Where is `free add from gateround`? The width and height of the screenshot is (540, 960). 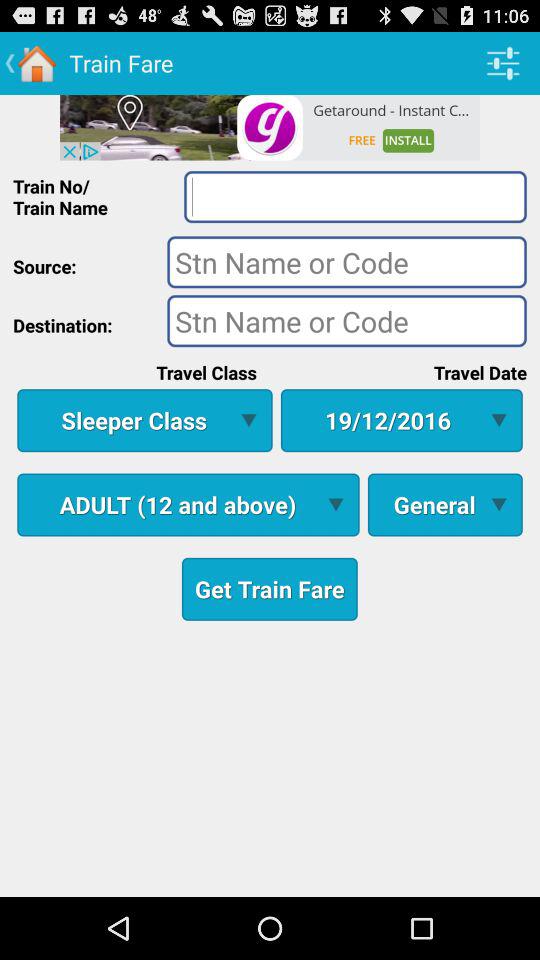 free add from gateround is located at coordinates (270, 127).